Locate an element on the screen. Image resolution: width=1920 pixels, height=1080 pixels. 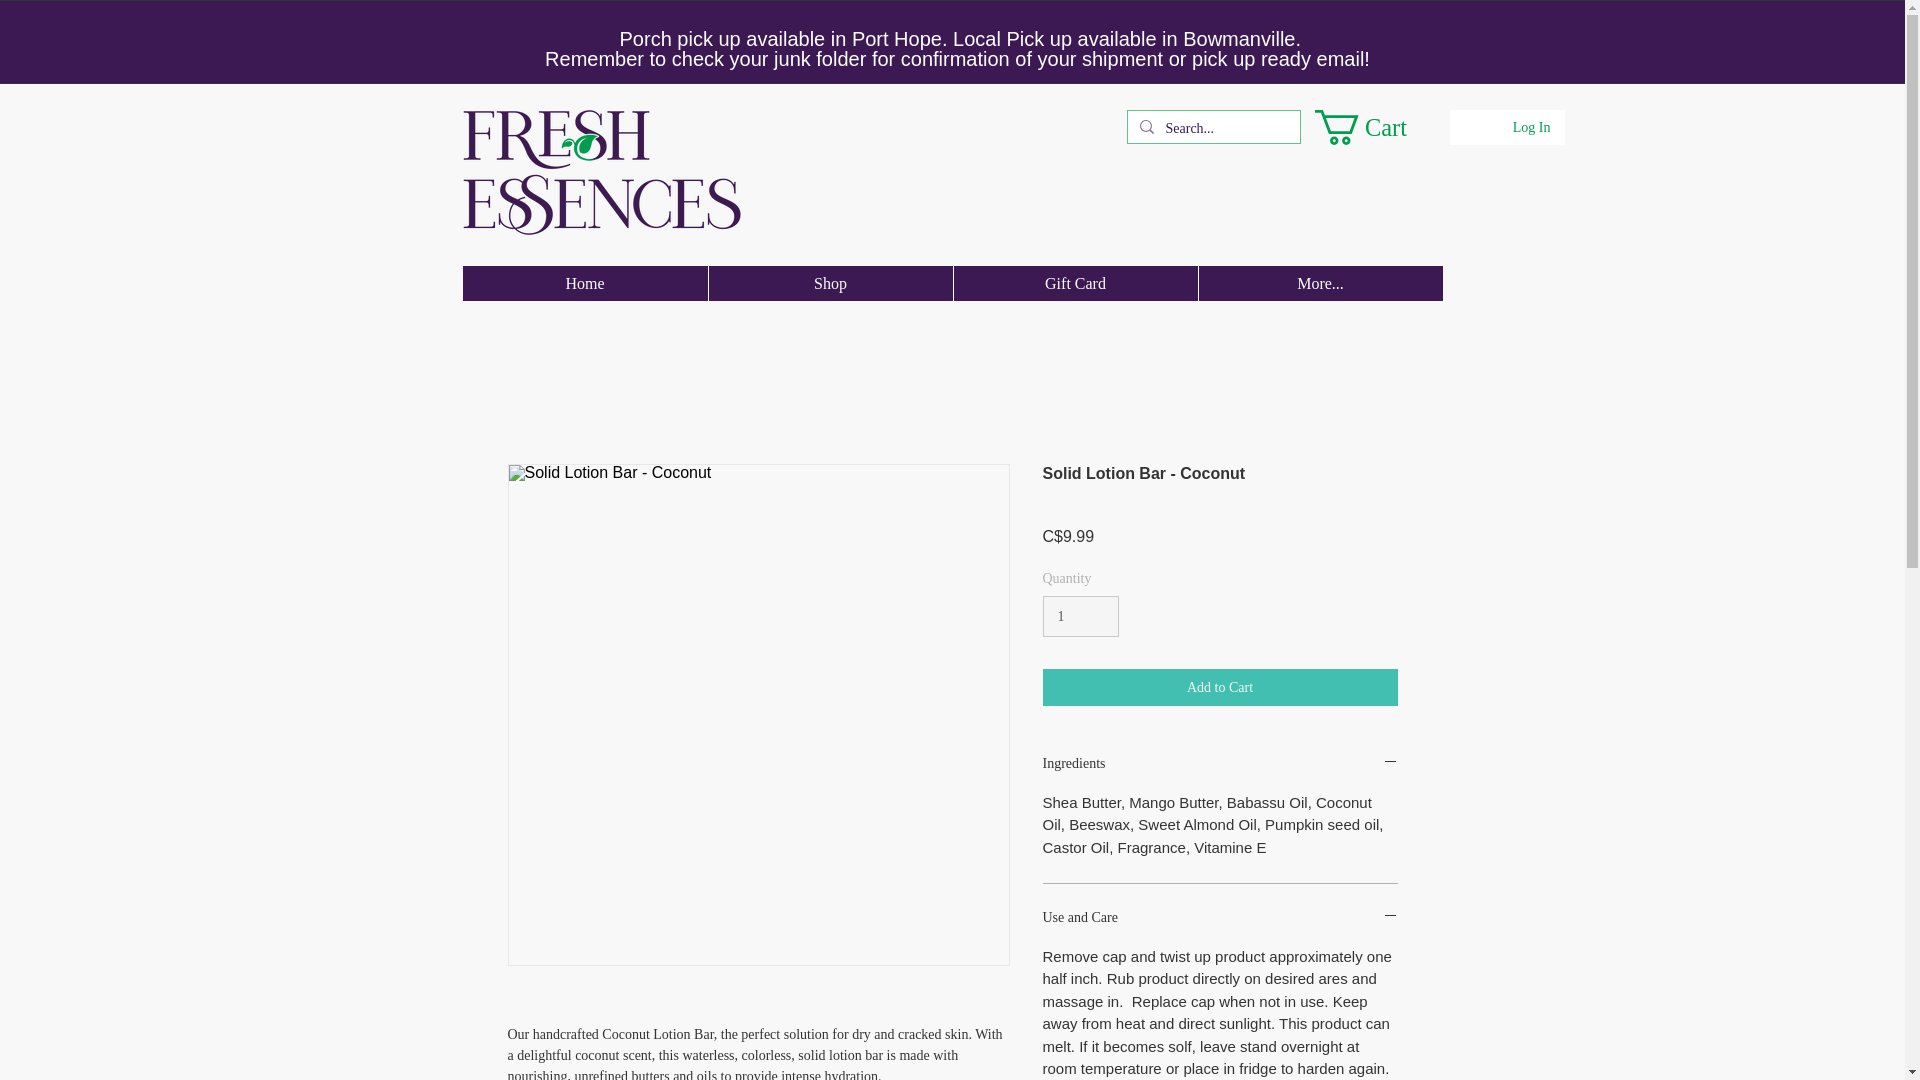
Gift Card is located at coordinates (1074, 283).